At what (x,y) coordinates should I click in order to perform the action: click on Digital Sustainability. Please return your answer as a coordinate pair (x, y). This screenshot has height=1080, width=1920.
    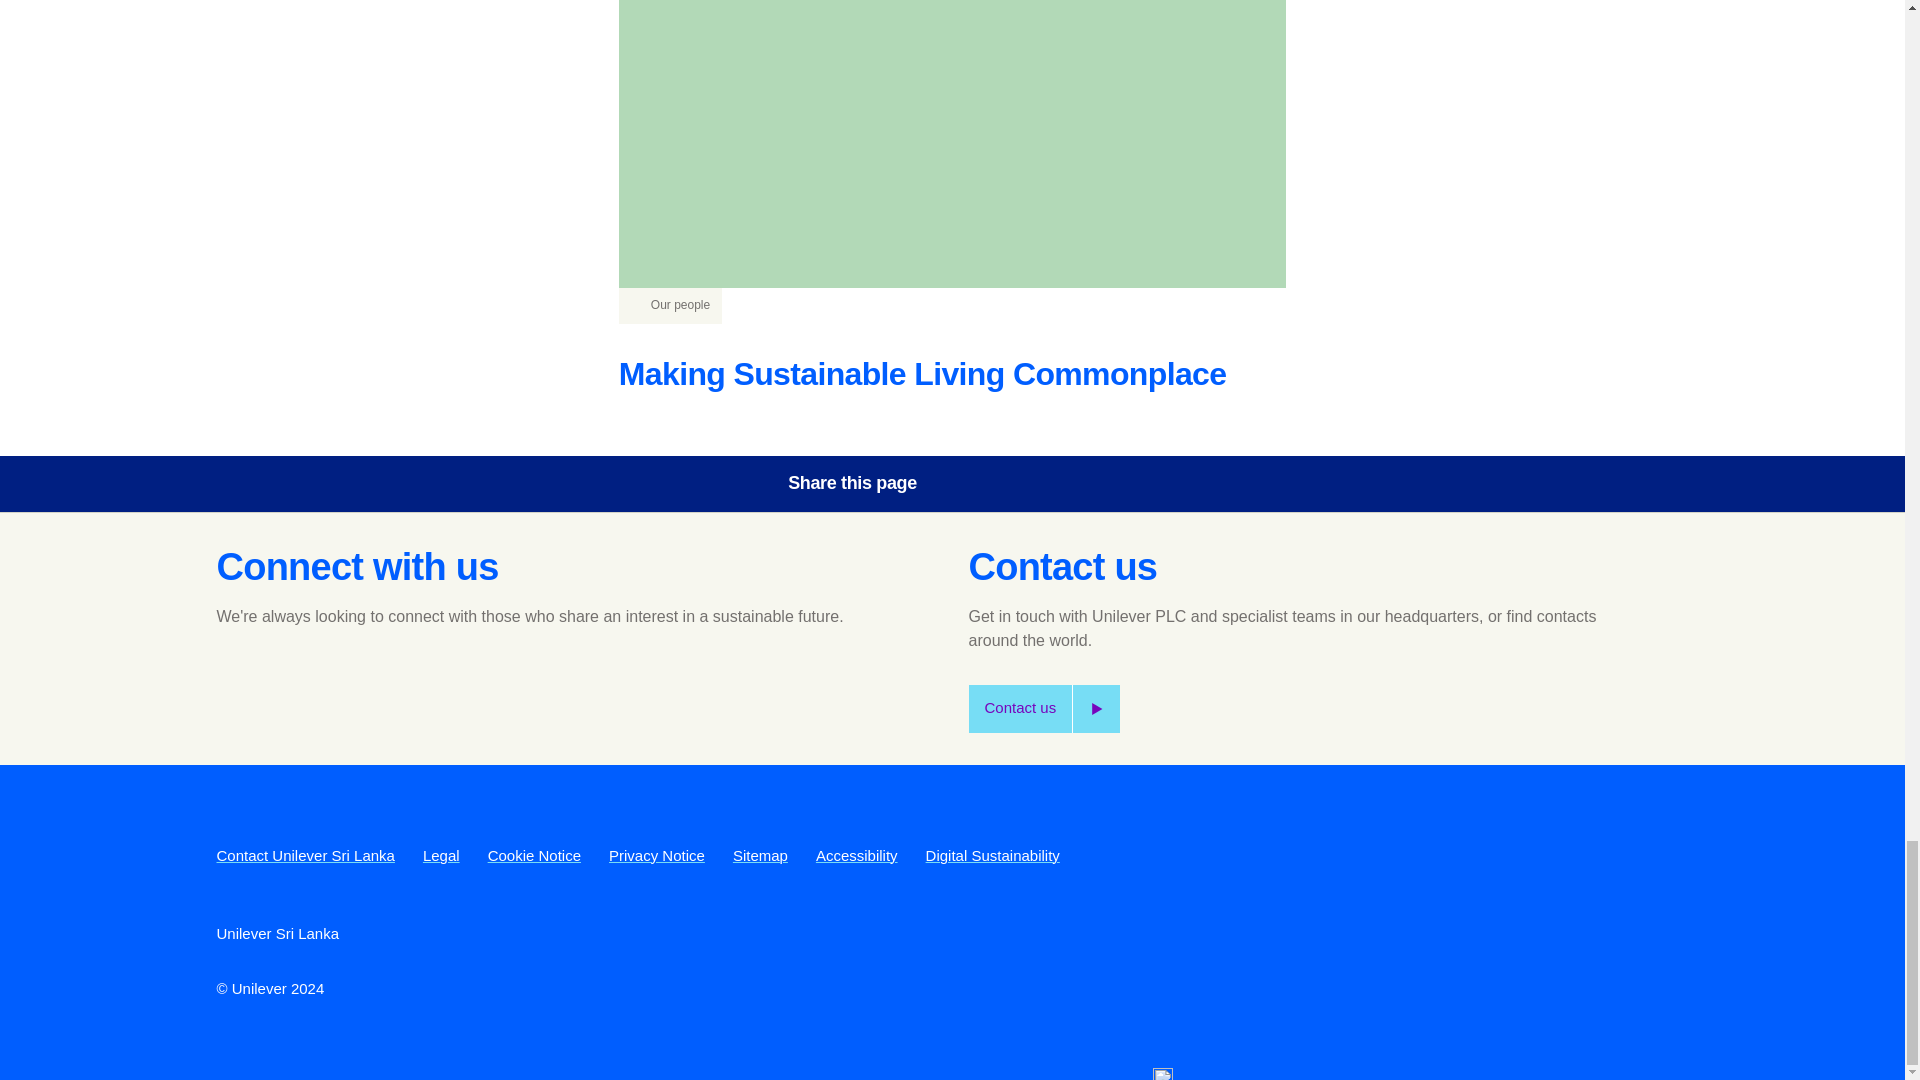
    Looking at the image, I should click on (992, 855).